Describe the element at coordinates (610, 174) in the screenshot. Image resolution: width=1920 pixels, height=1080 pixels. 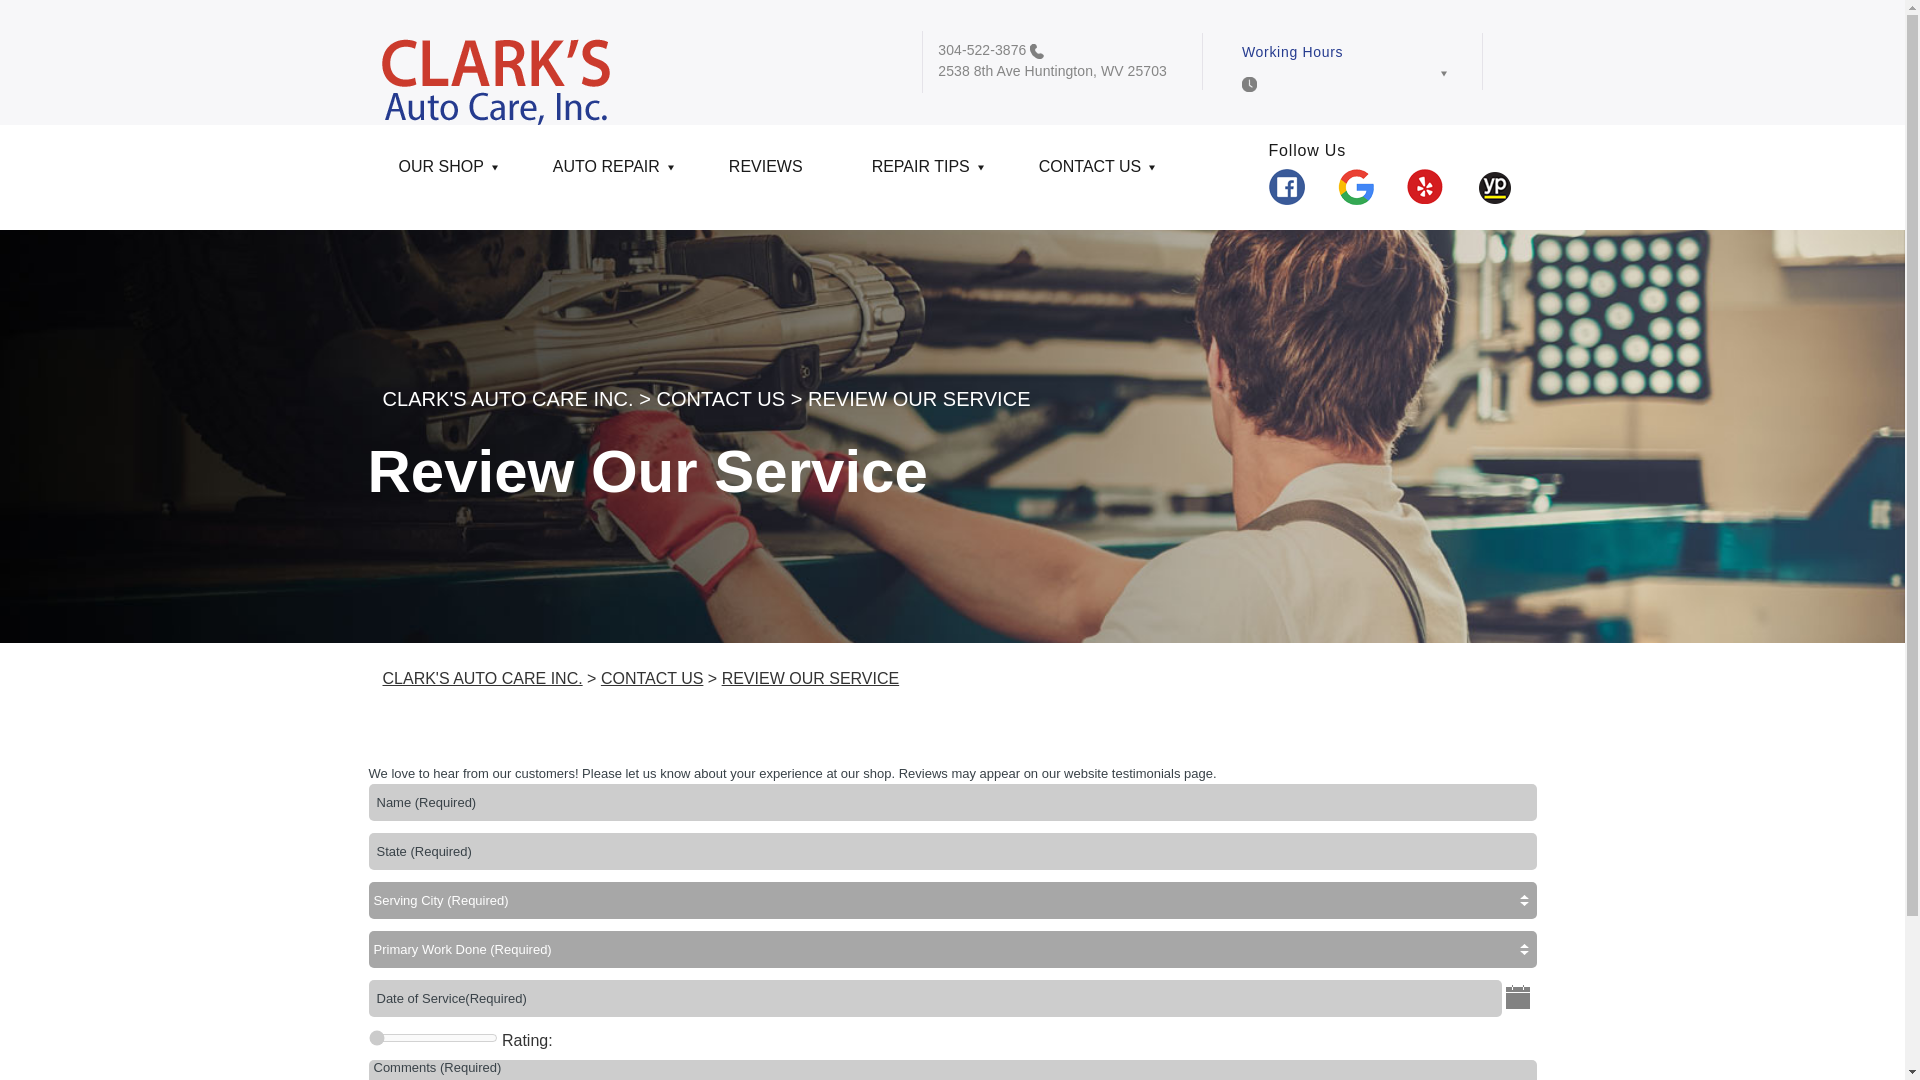
I see `AUTO REPAIR` at that location.